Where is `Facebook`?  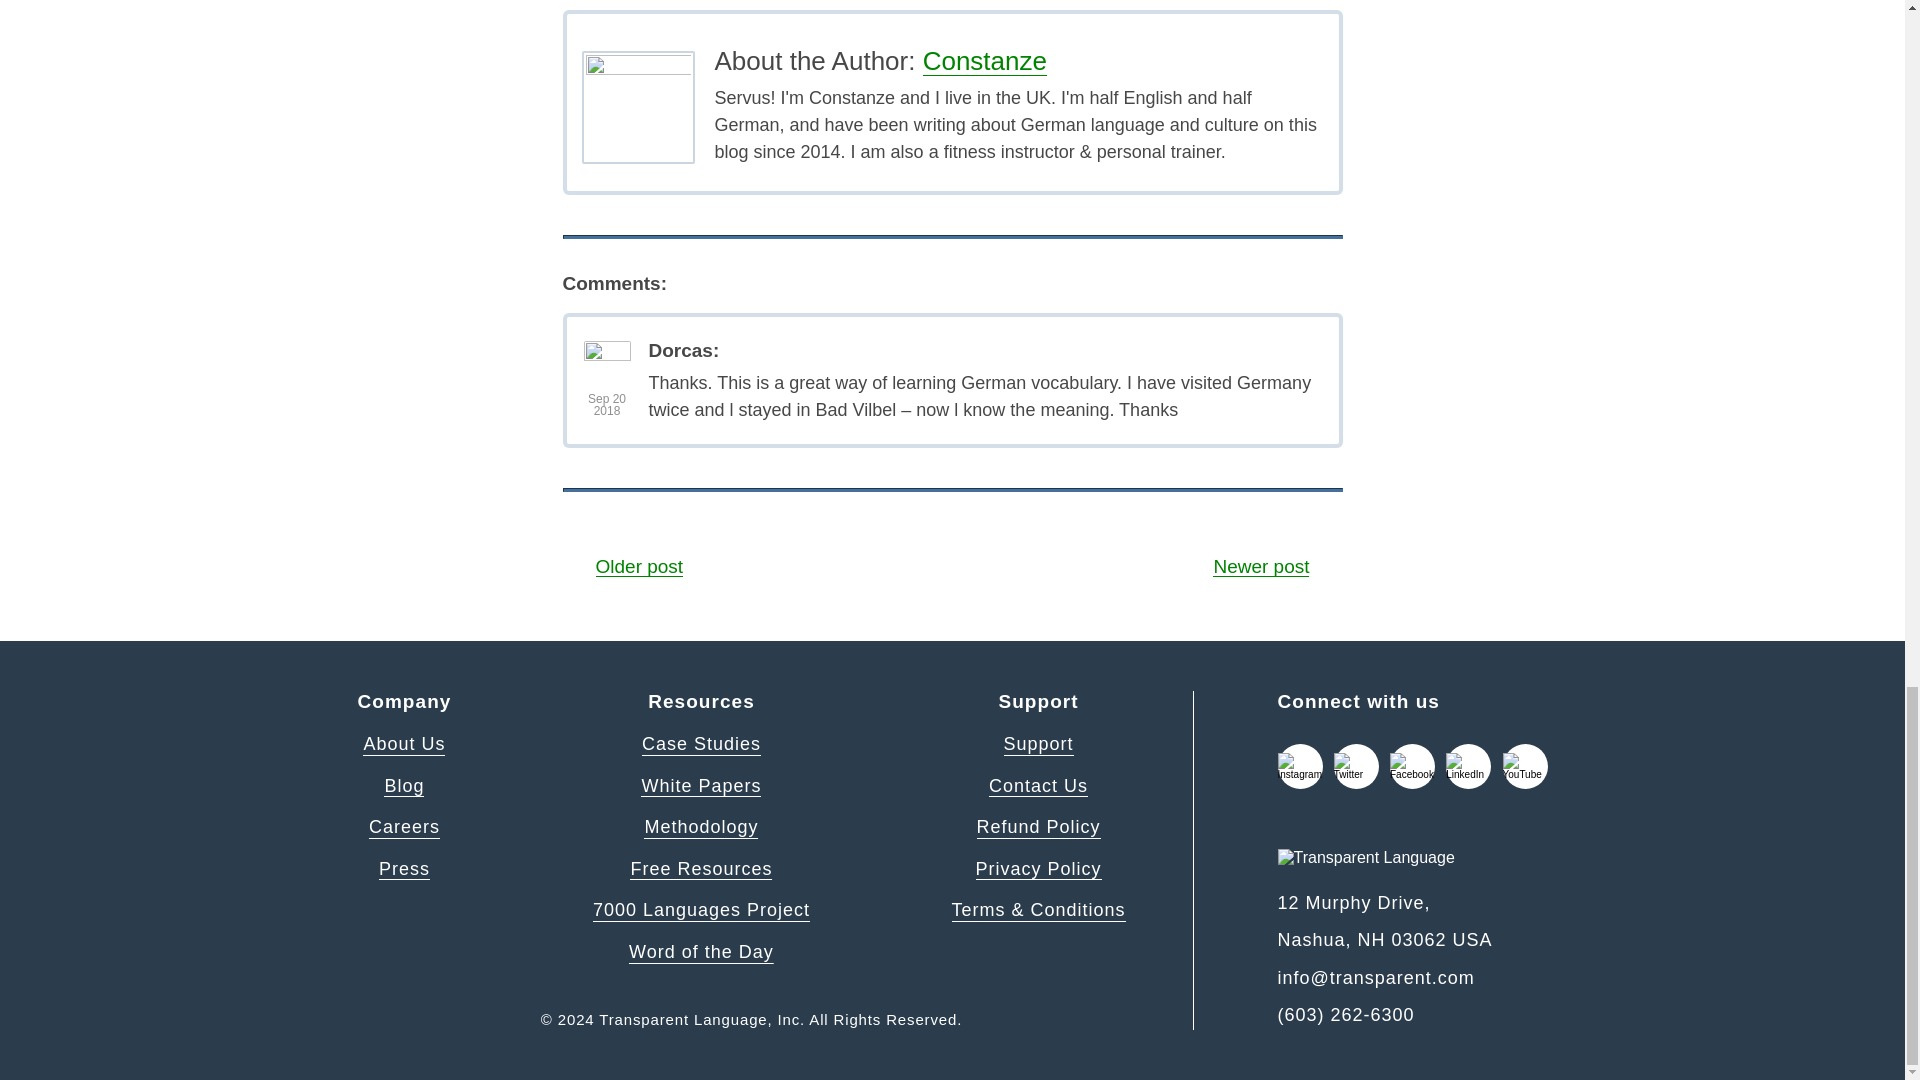
Facebook is located at coordinates (1412, 766).